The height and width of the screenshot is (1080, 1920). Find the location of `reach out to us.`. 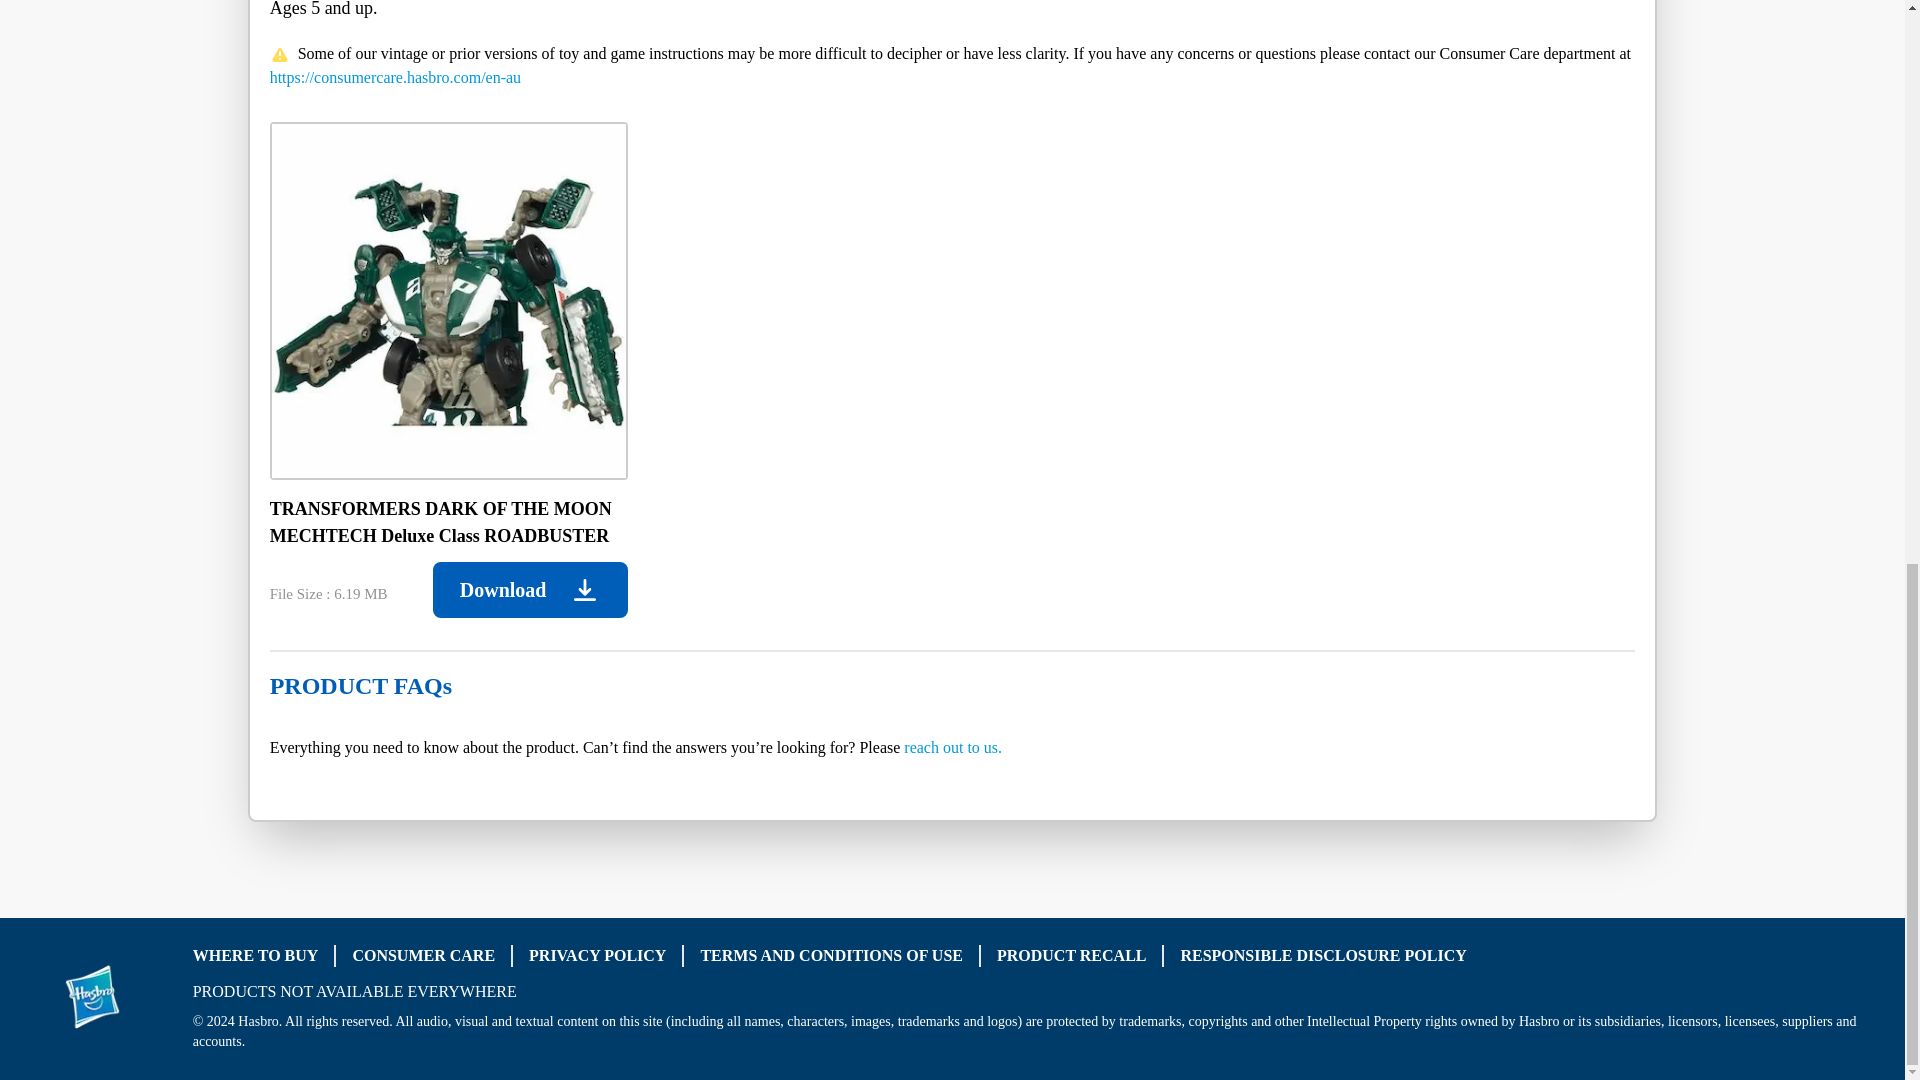

reach out to us. is located at coordinates (953, 747).